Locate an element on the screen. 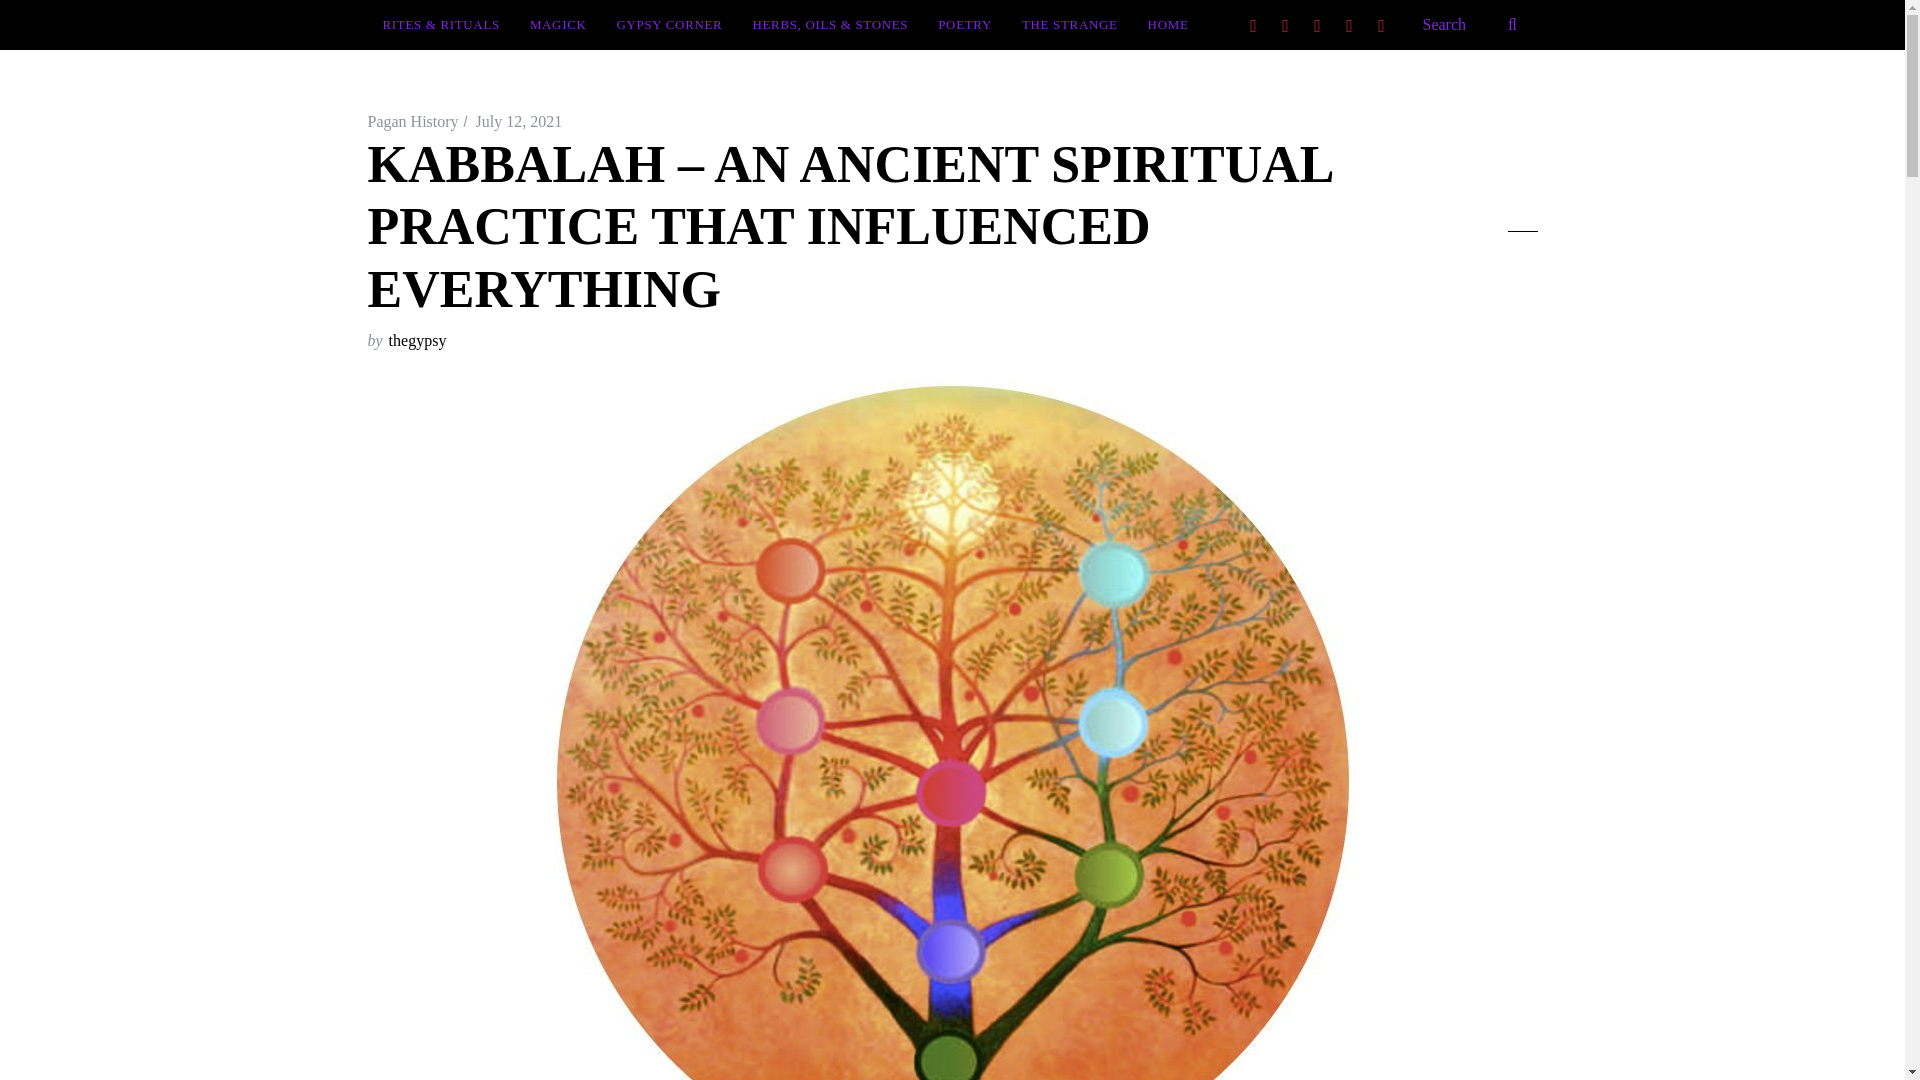 This screenshot has width=1920, height=1080. THE STRANGE is located at coordinates (1069, 24).